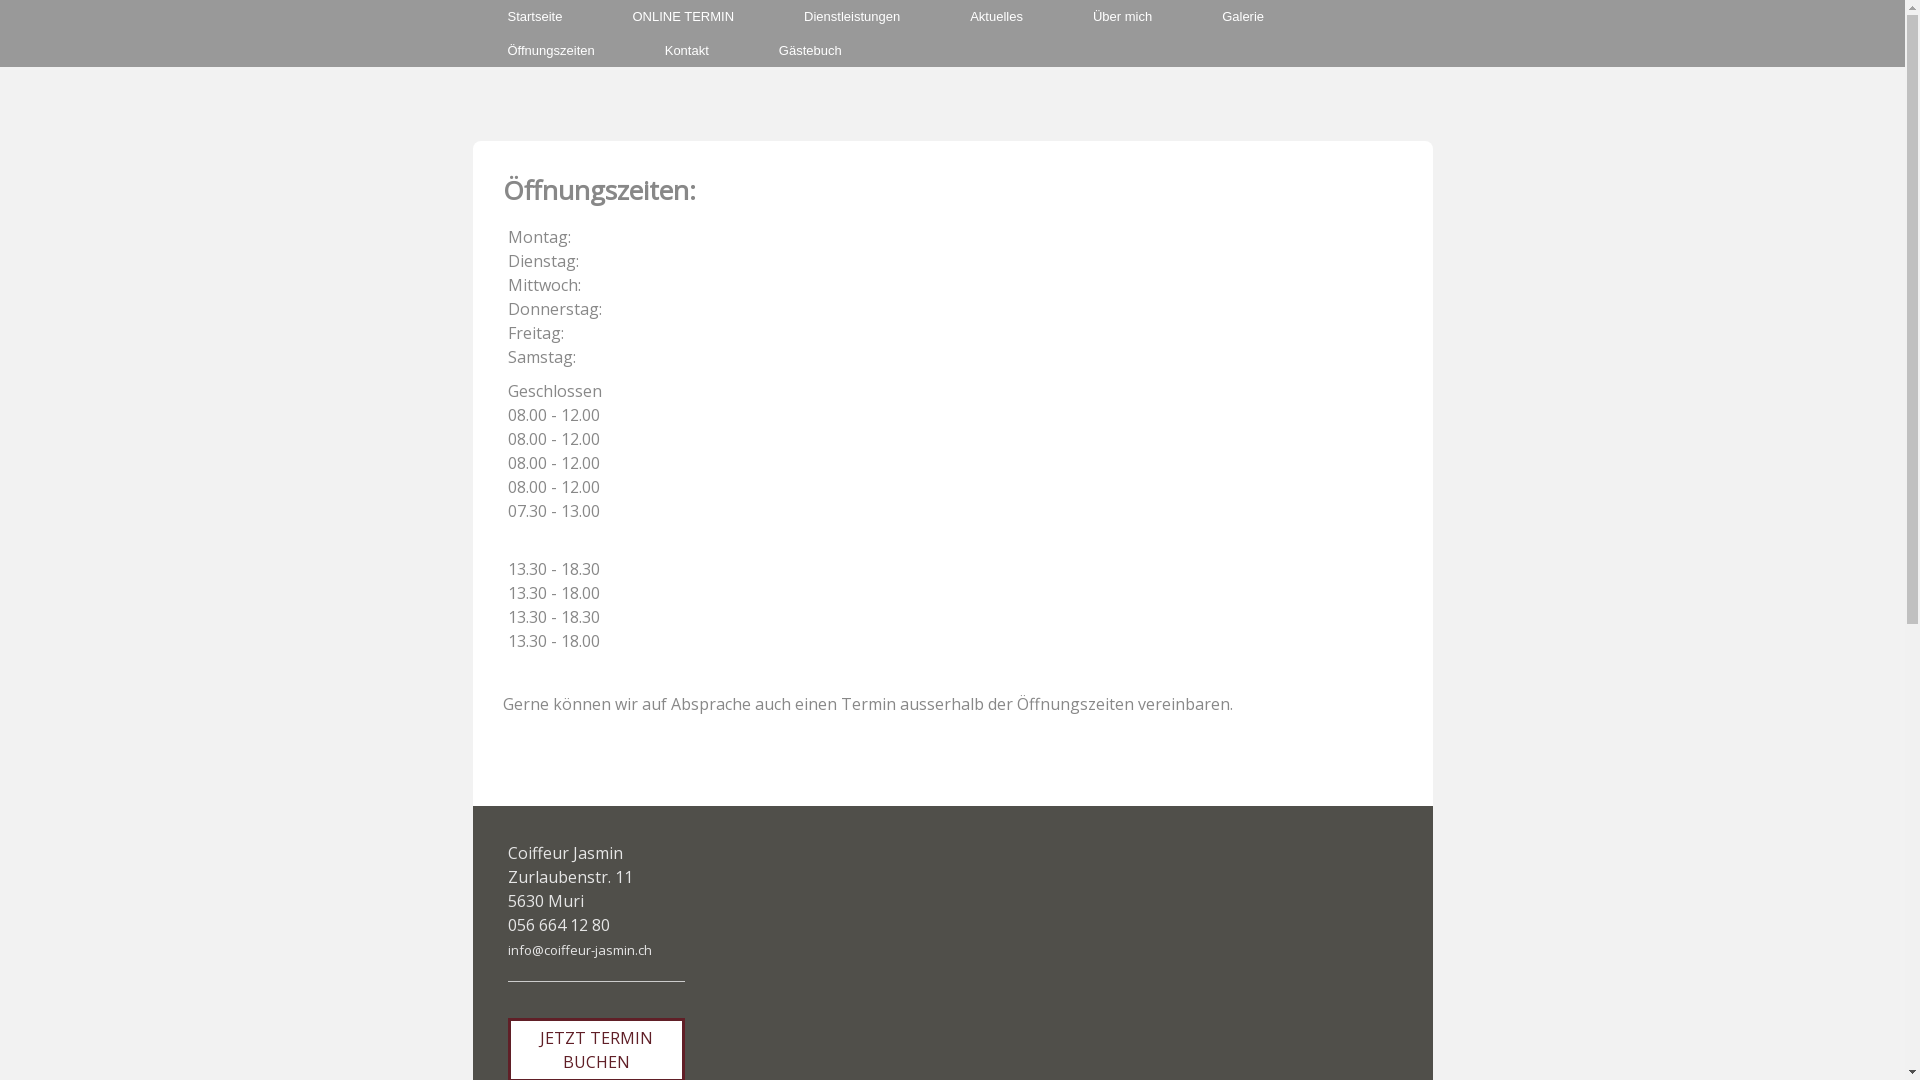  I want to click on Galerie, so click(1243, 17).